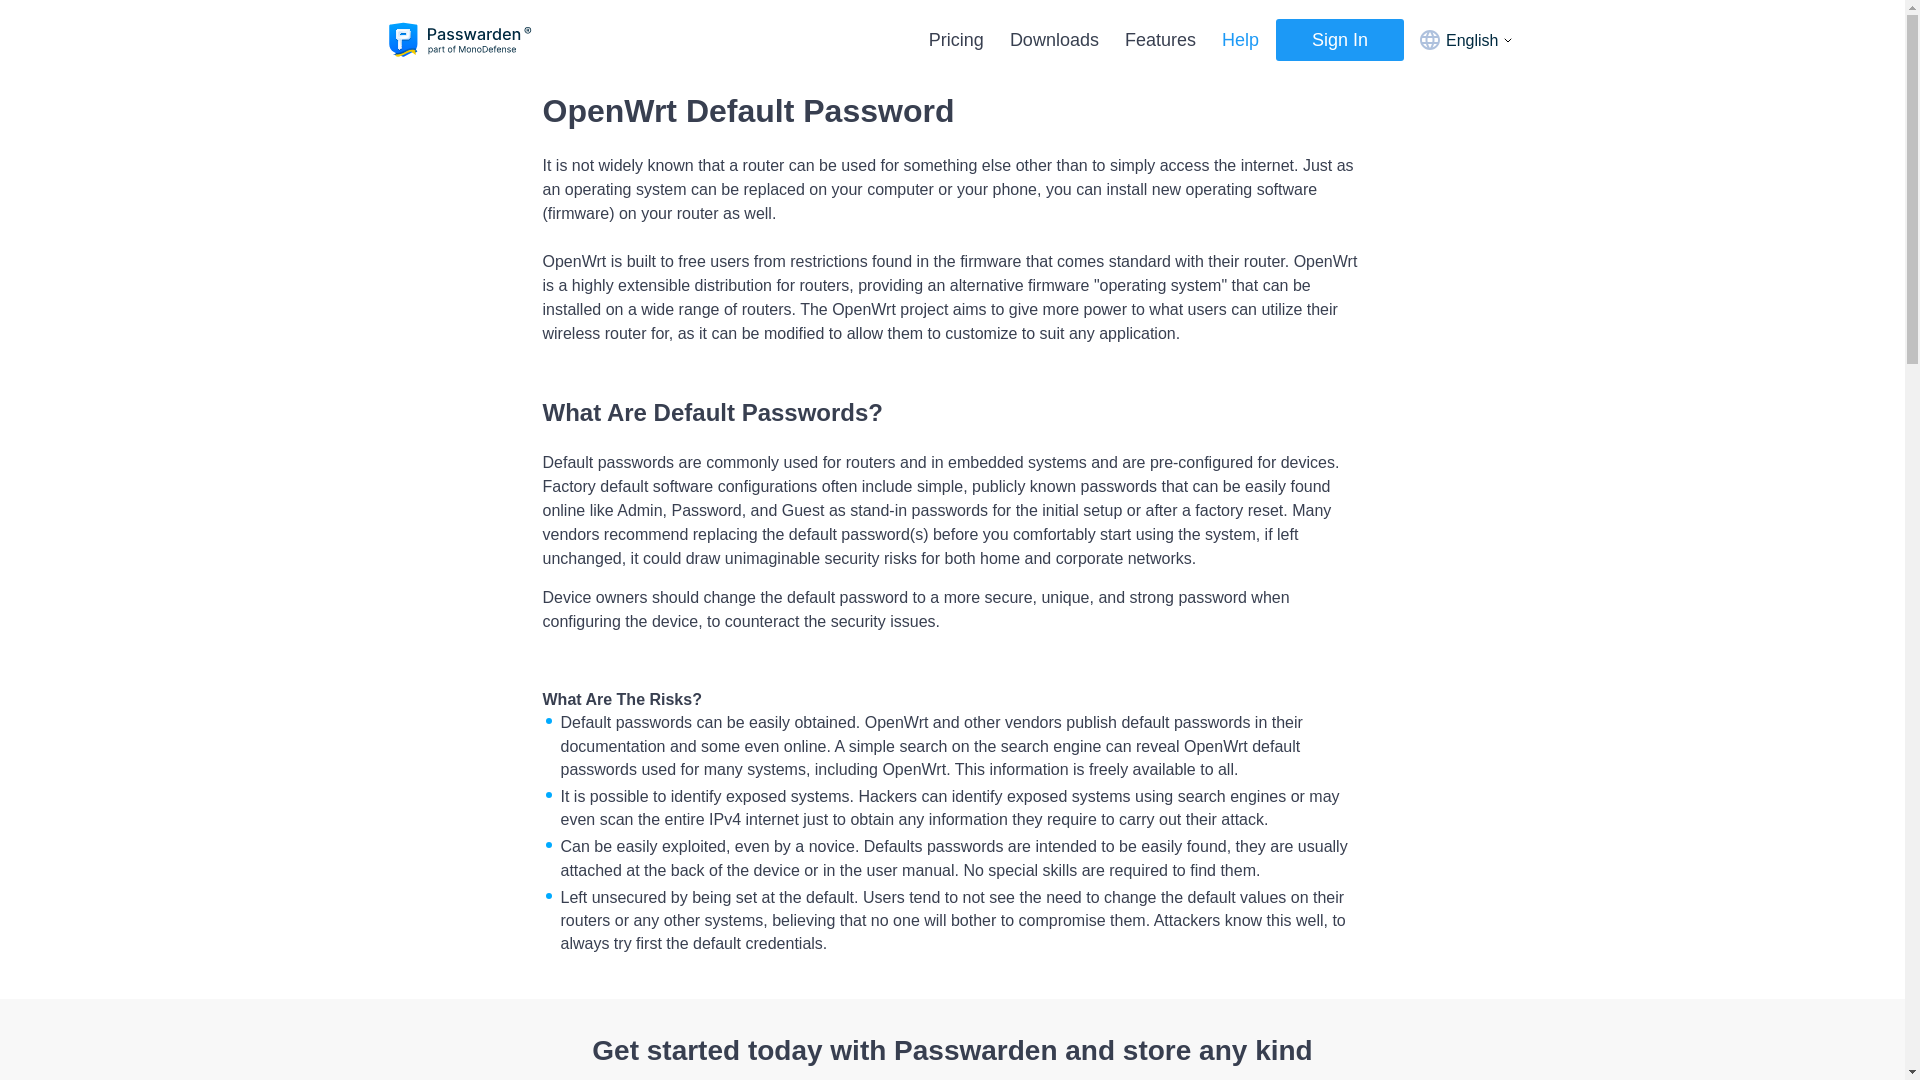 This screenshot has width=1920, height=1080. What do you see at coordinates (1340, 40) in the screenshot?
I see `Sign In` at bounding box center [1340, 40].